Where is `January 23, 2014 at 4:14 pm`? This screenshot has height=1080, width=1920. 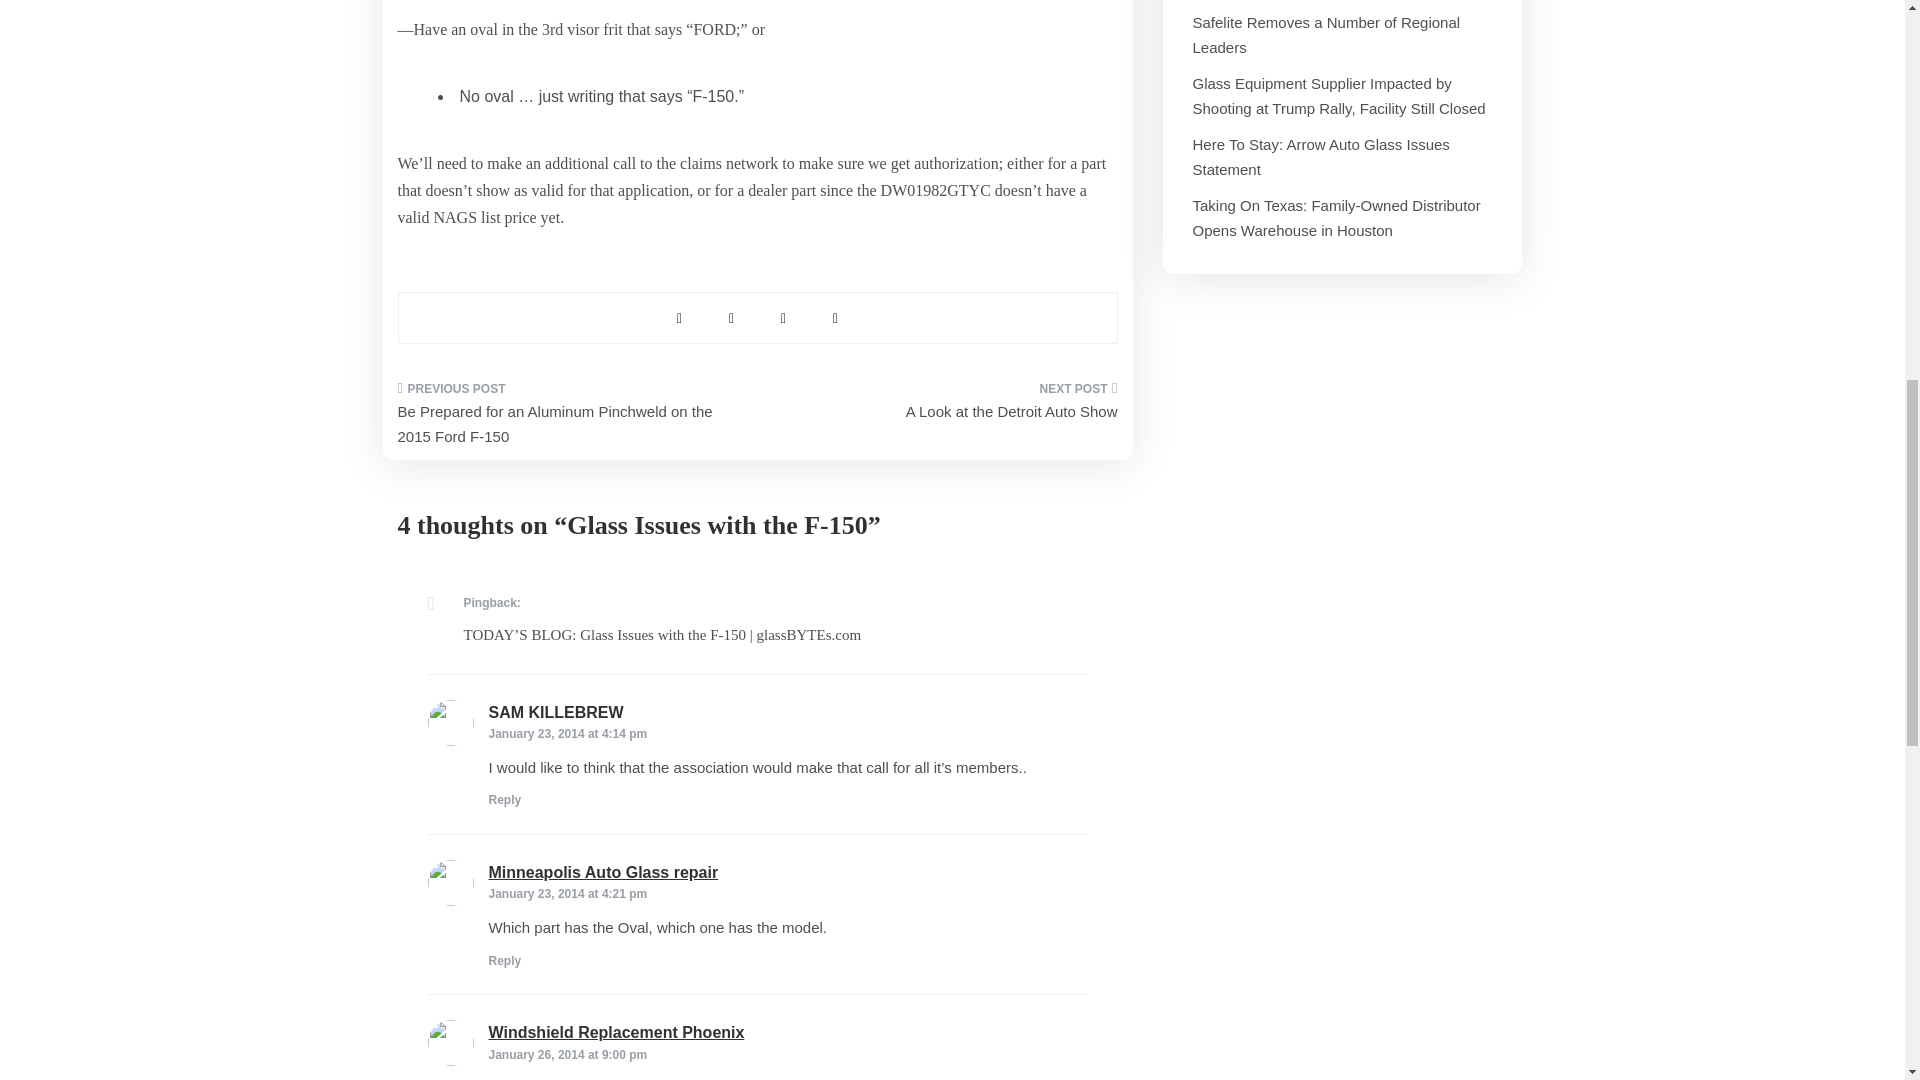
January 23, 2014 at 4:14 pm is located at coordinates (567, 733).